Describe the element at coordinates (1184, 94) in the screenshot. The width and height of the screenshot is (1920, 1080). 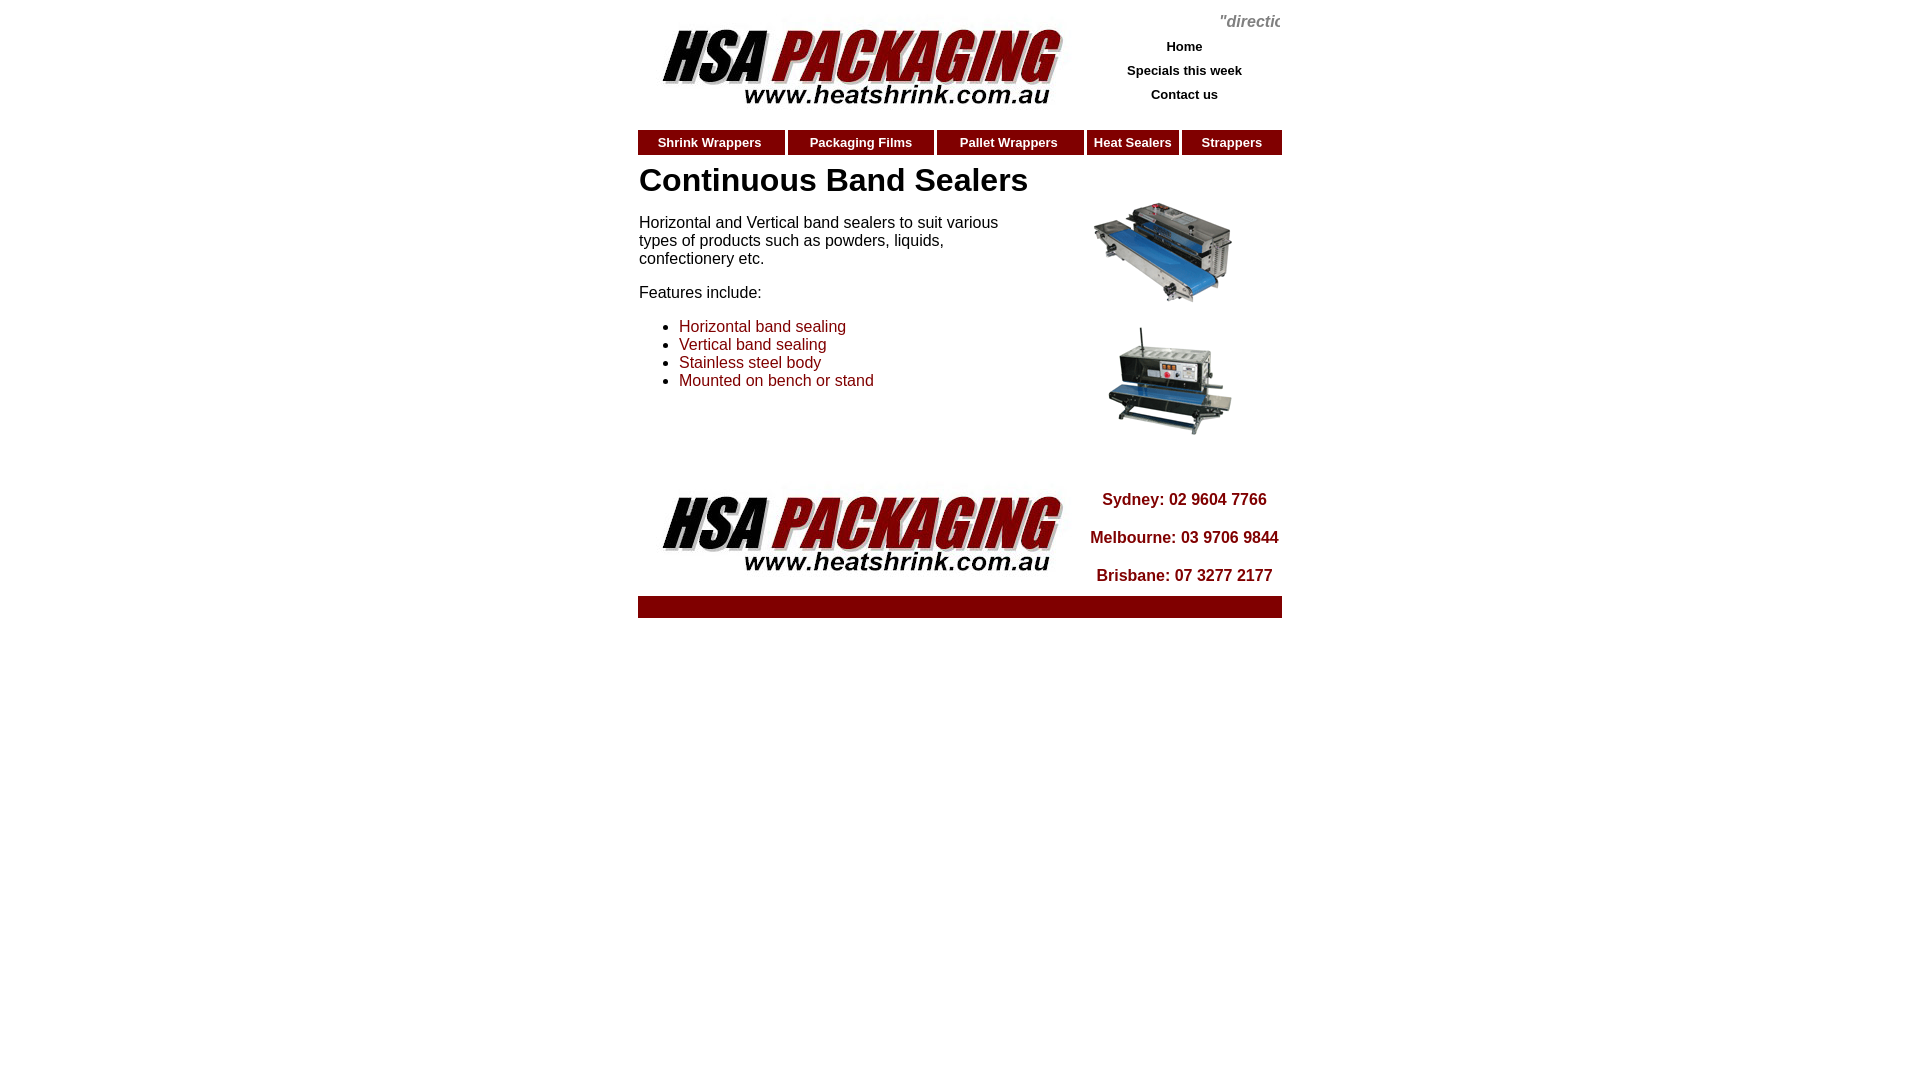
I see `Contact us` at that location.